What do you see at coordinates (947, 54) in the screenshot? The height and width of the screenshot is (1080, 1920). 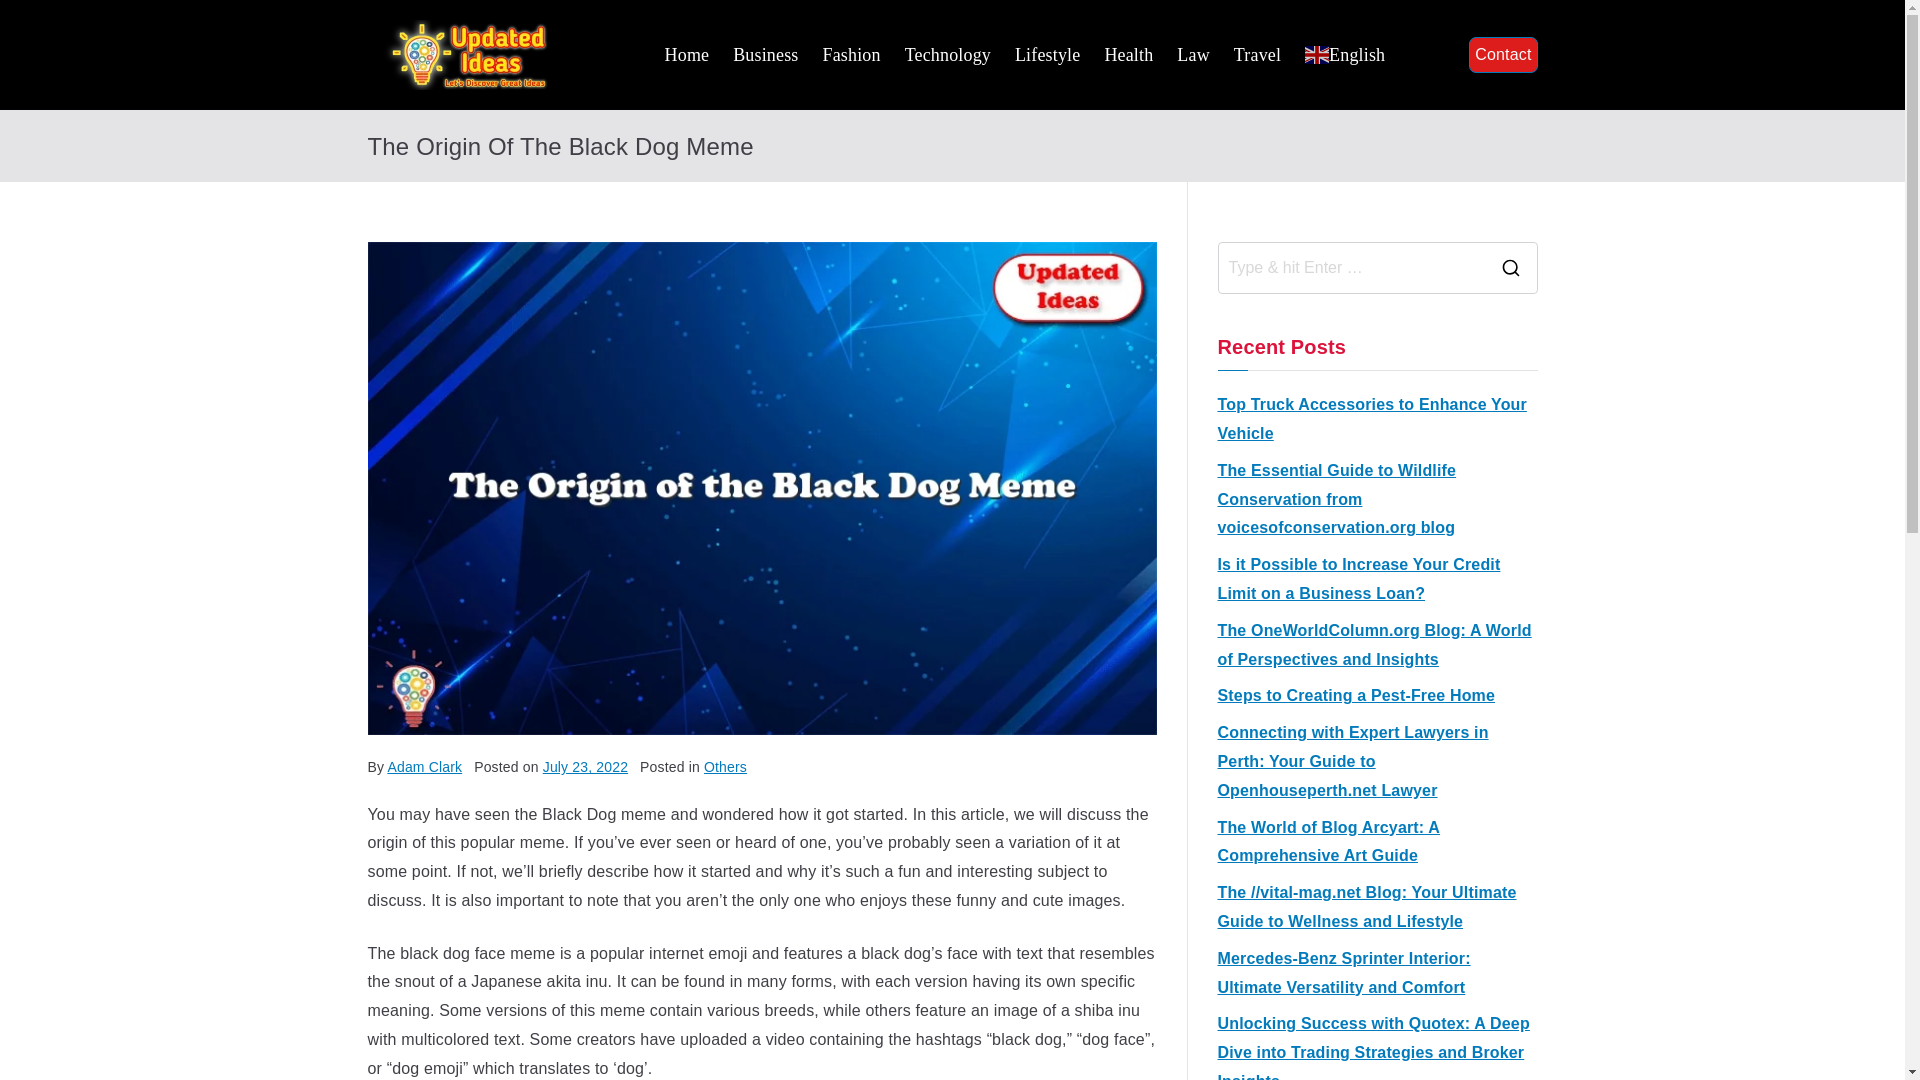 I see `Technology` at bounding box center [947, 54].